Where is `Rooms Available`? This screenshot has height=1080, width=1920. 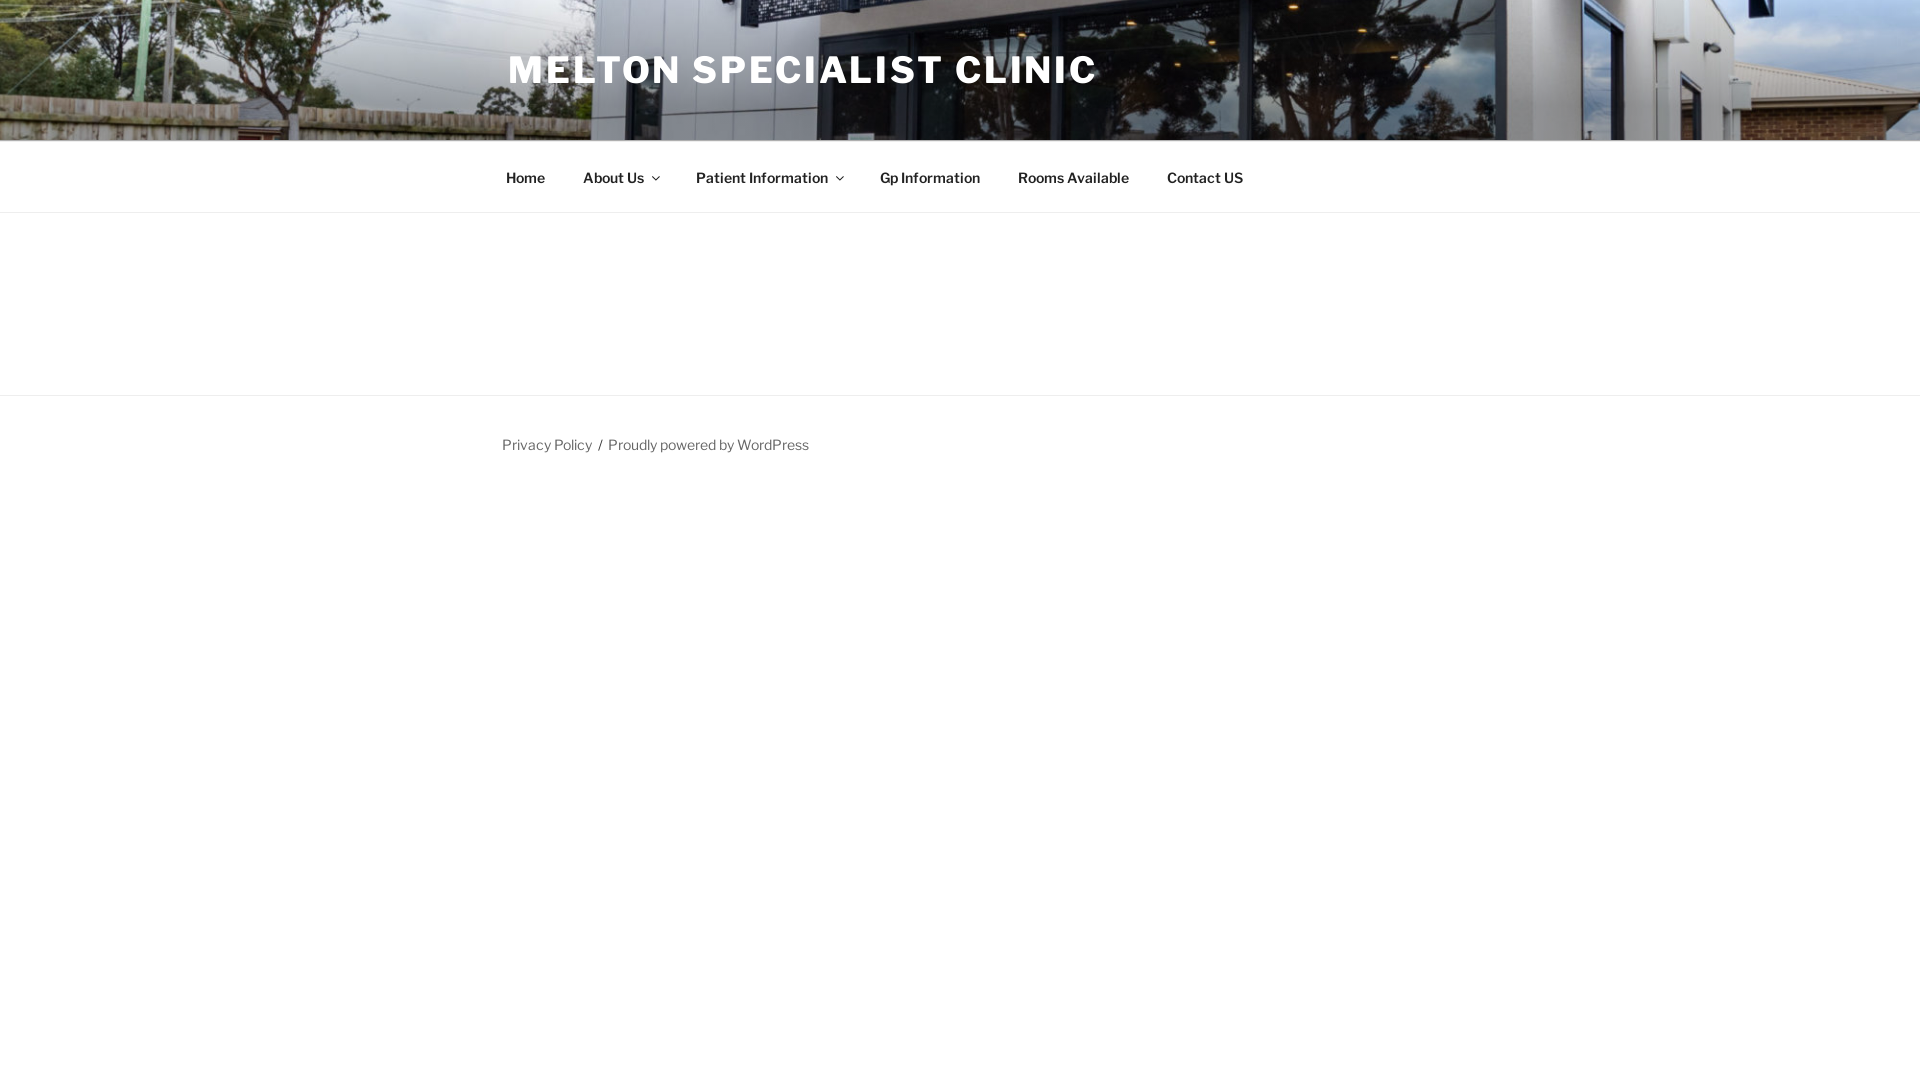
Rooms Available is located at coordinates (1073, 176).